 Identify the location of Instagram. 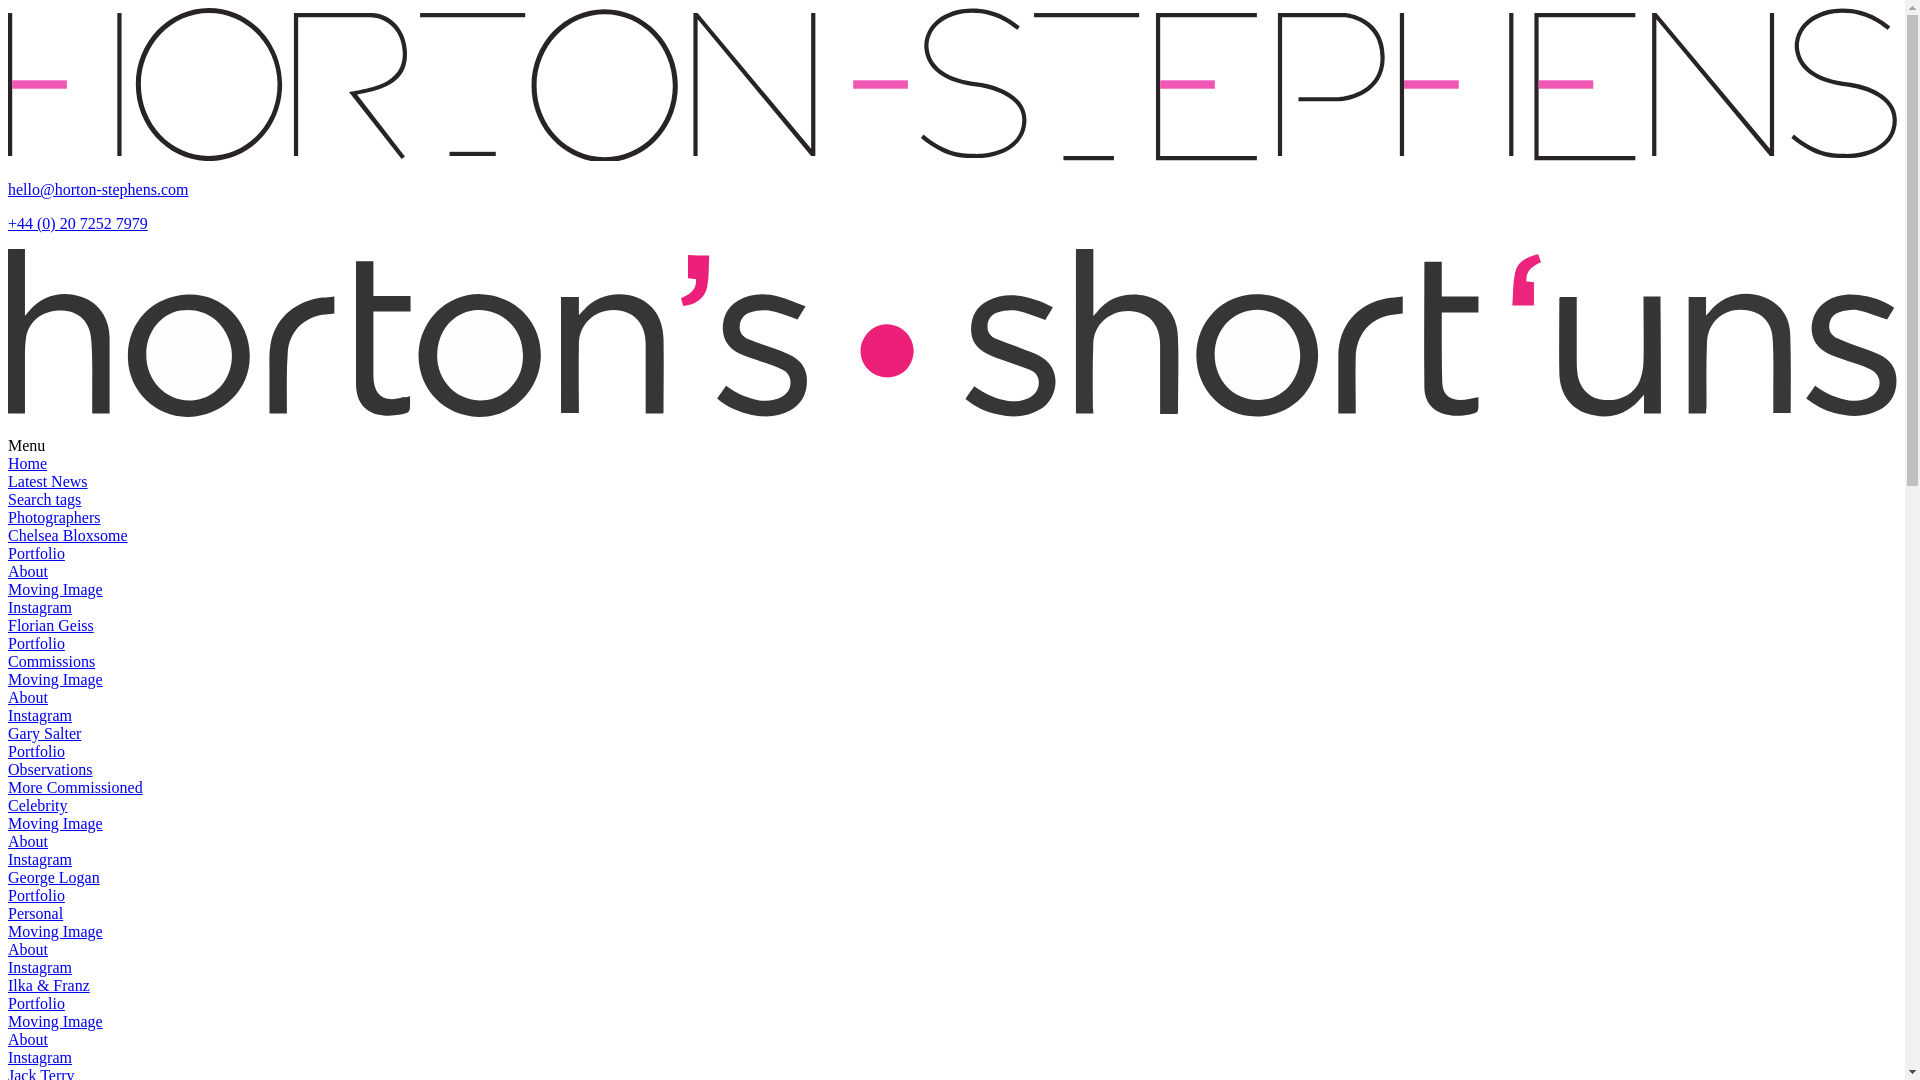
(40, 607).